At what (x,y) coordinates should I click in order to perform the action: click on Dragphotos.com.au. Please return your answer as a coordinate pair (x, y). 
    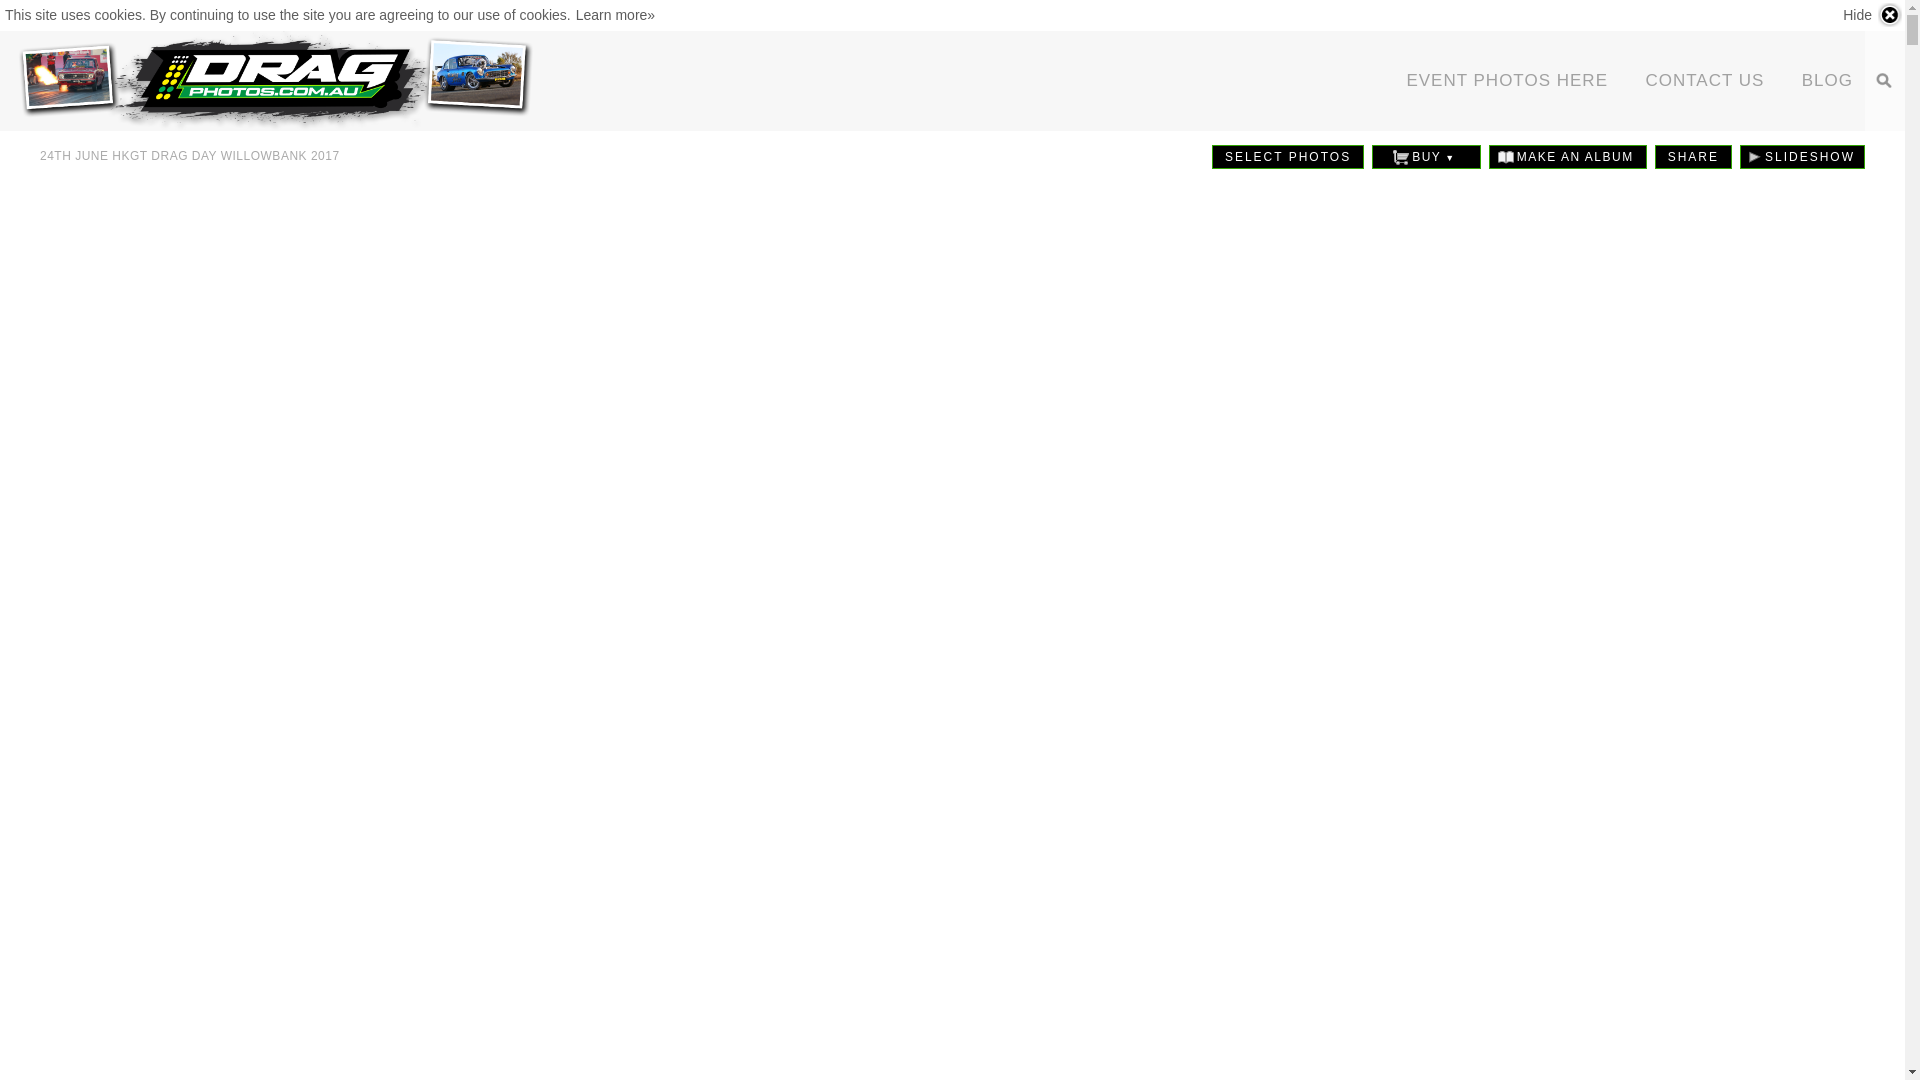
    Looking at the image, I should click on (271, 81).